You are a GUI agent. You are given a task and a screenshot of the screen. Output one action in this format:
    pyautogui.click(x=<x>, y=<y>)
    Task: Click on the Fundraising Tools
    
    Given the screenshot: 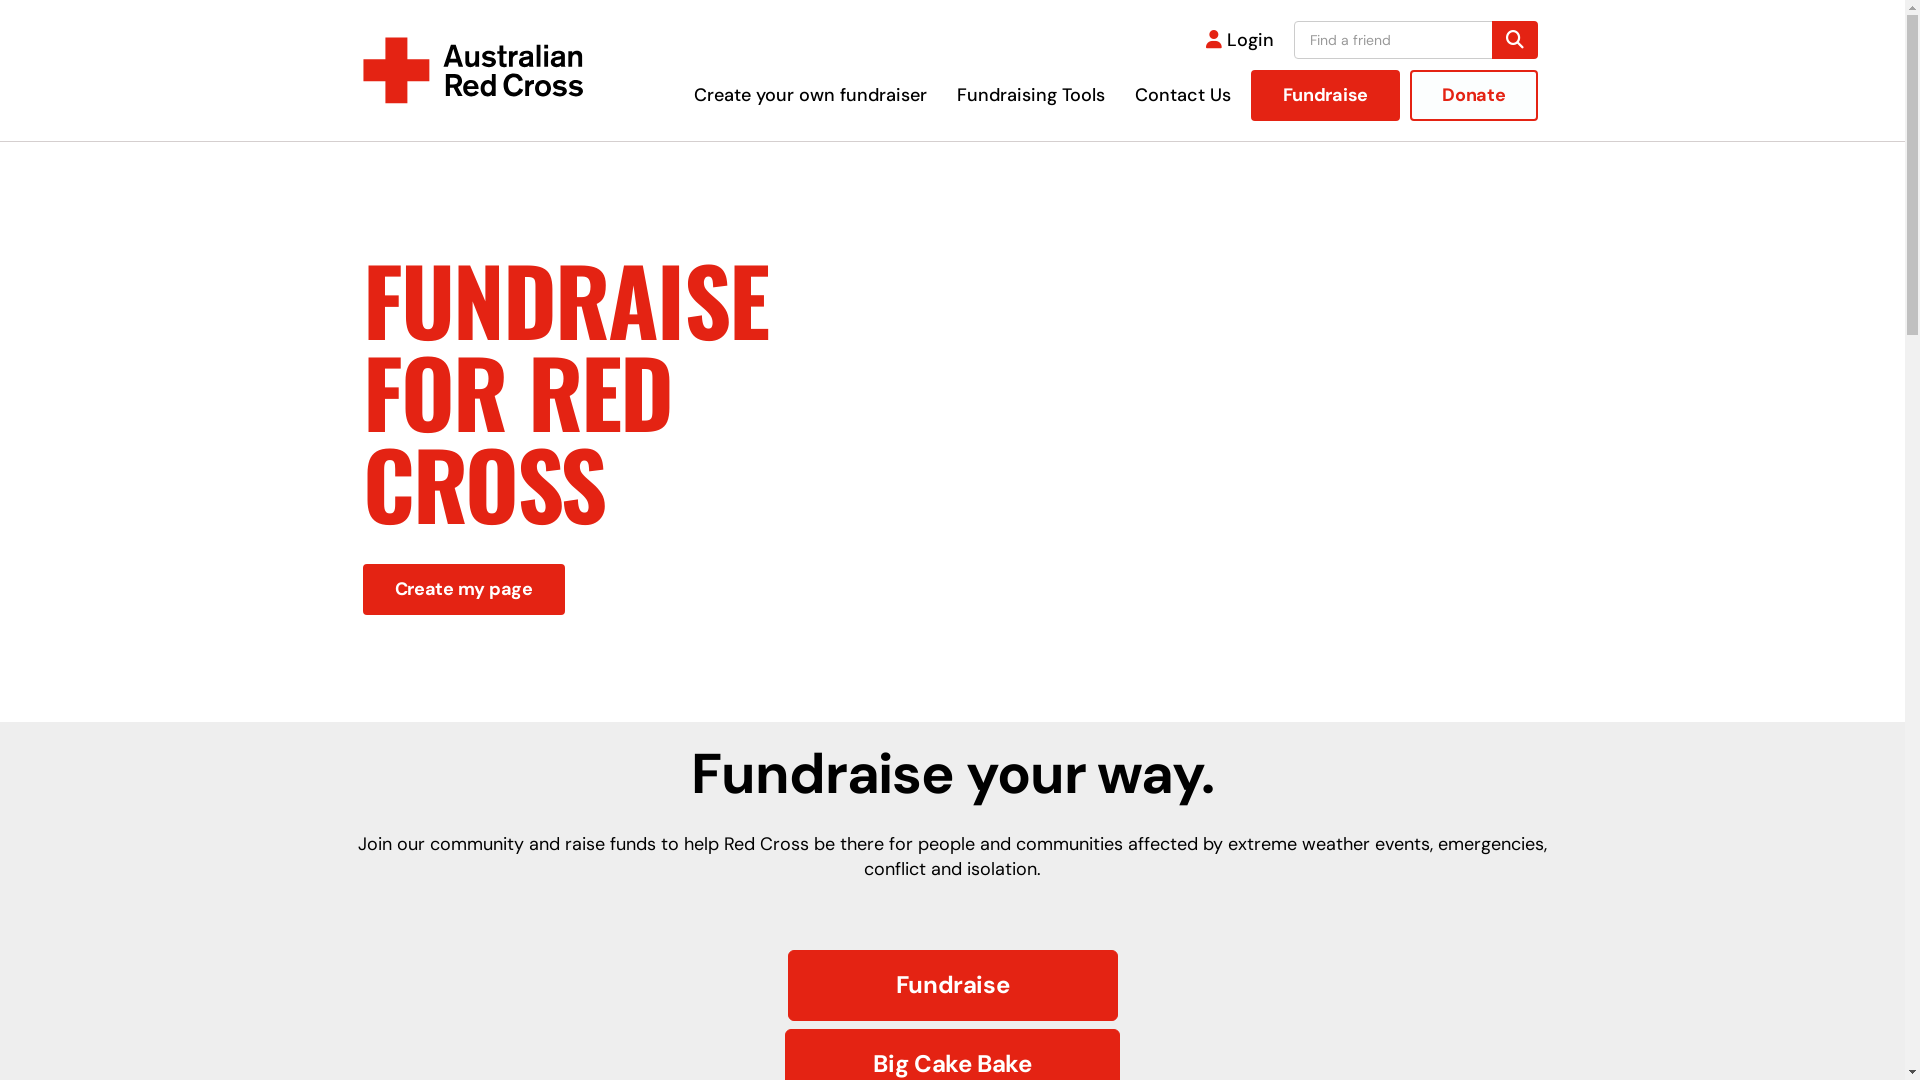 What is the action you would take?
    pyautogui.click(x=1031, y=95)
    